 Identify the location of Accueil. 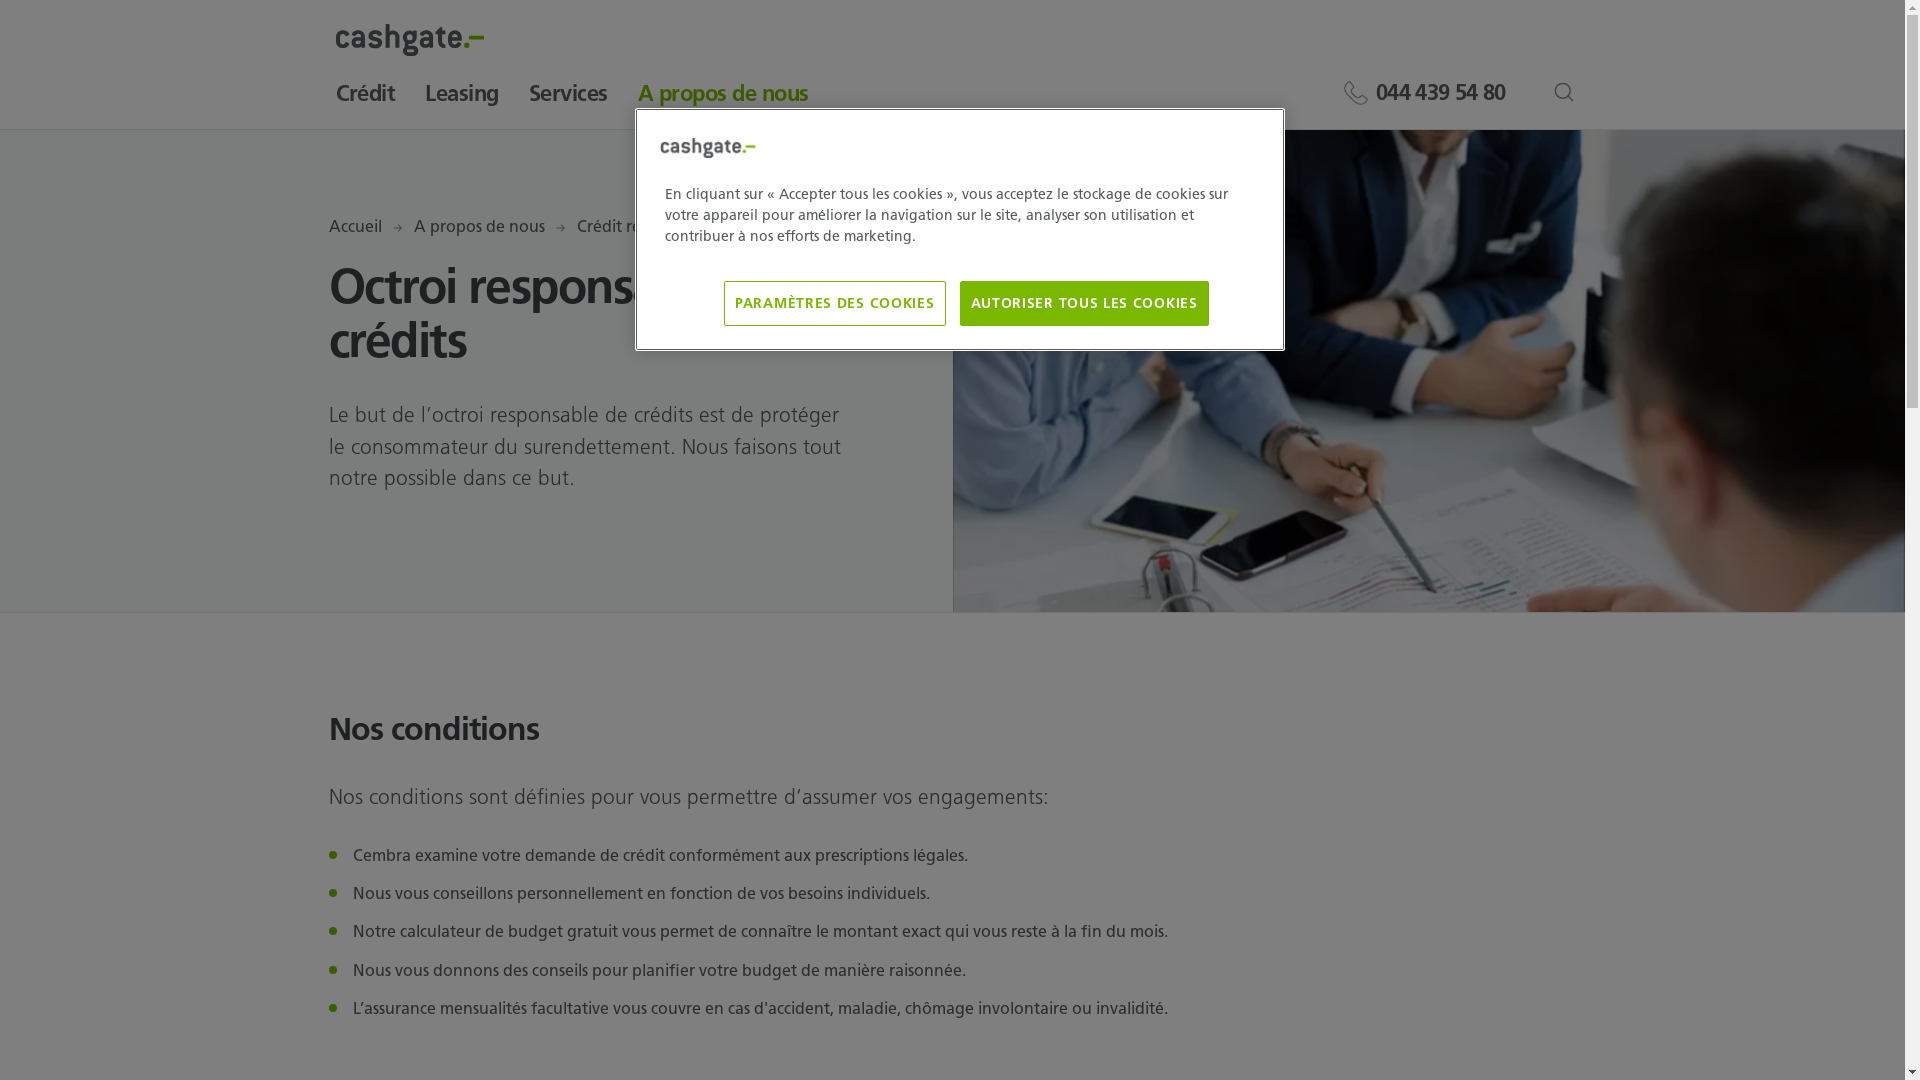
(354, 227).